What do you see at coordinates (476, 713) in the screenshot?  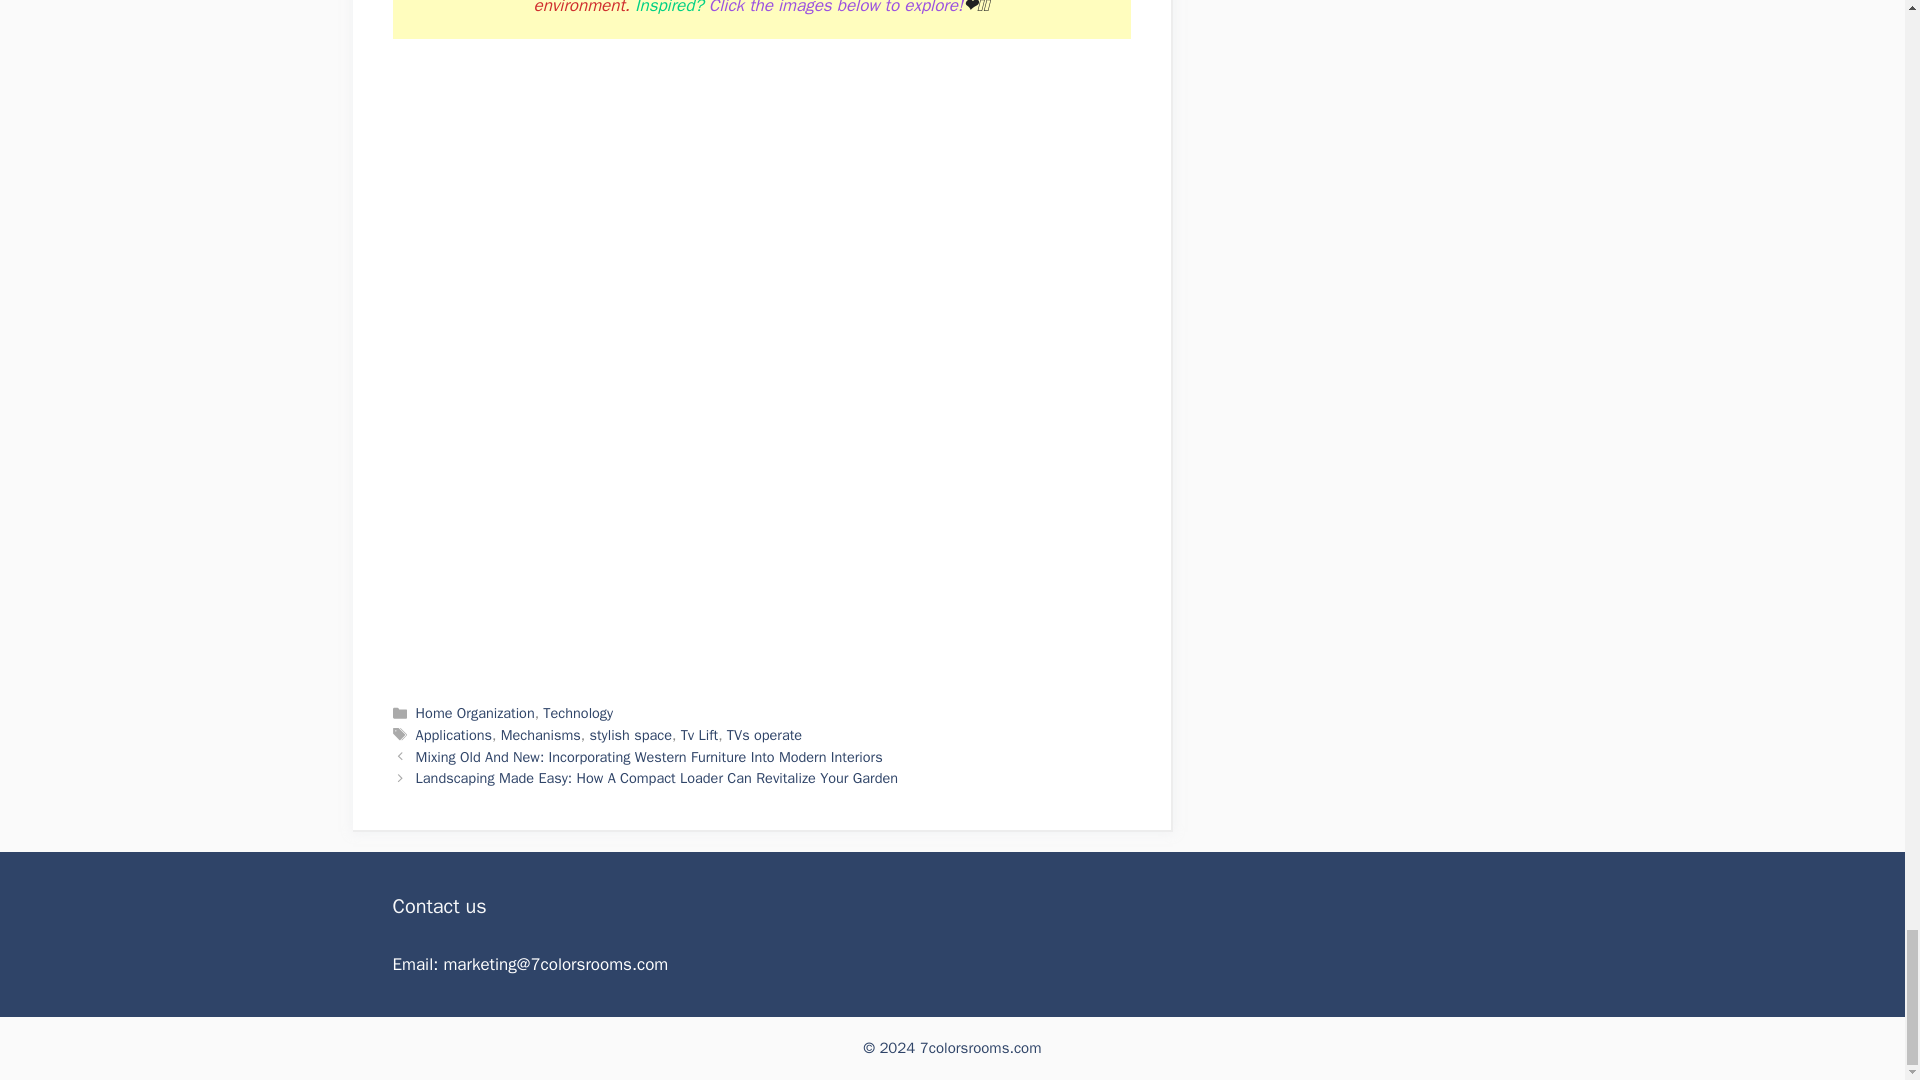 I see `Home Organization` at bounding box center [476, 713].